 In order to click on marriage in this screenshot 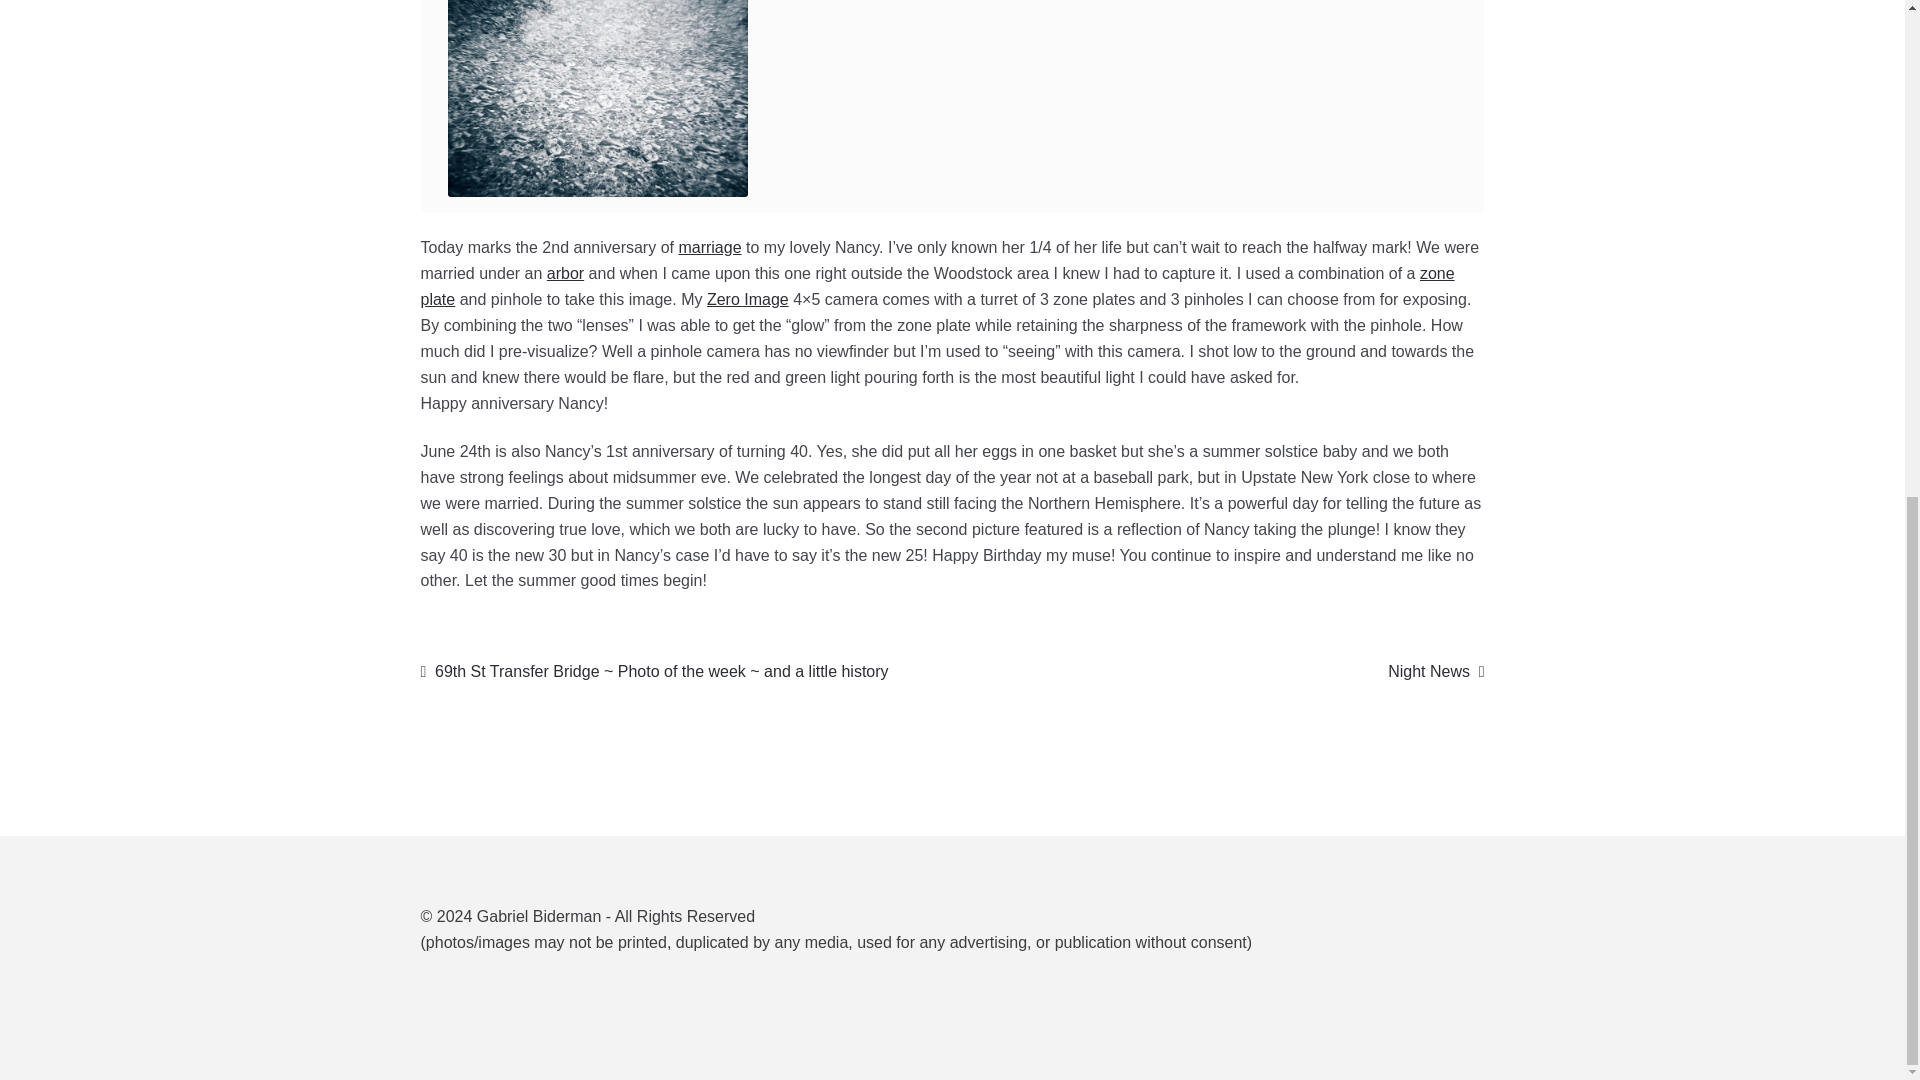, I will do `click(709, 246)`.